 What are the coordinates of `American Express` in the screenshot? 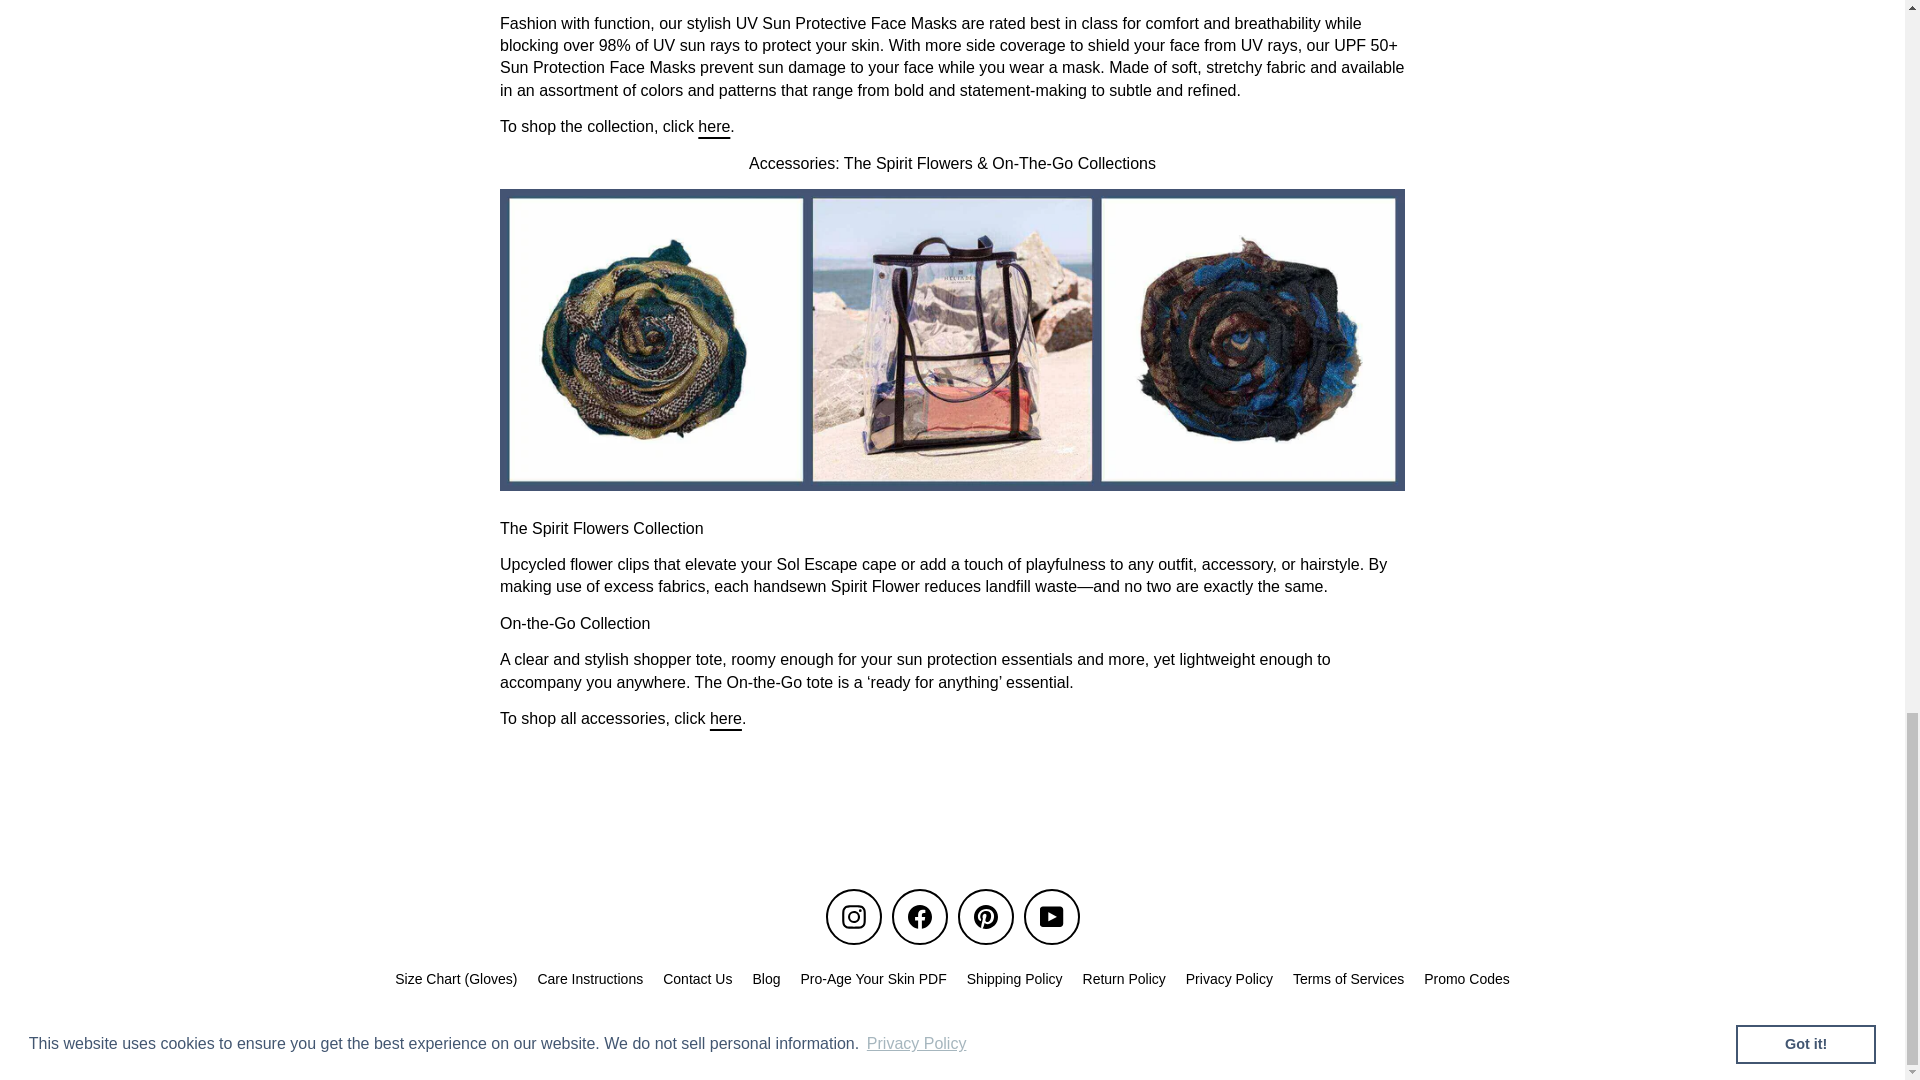 It's located at (744, 1026).